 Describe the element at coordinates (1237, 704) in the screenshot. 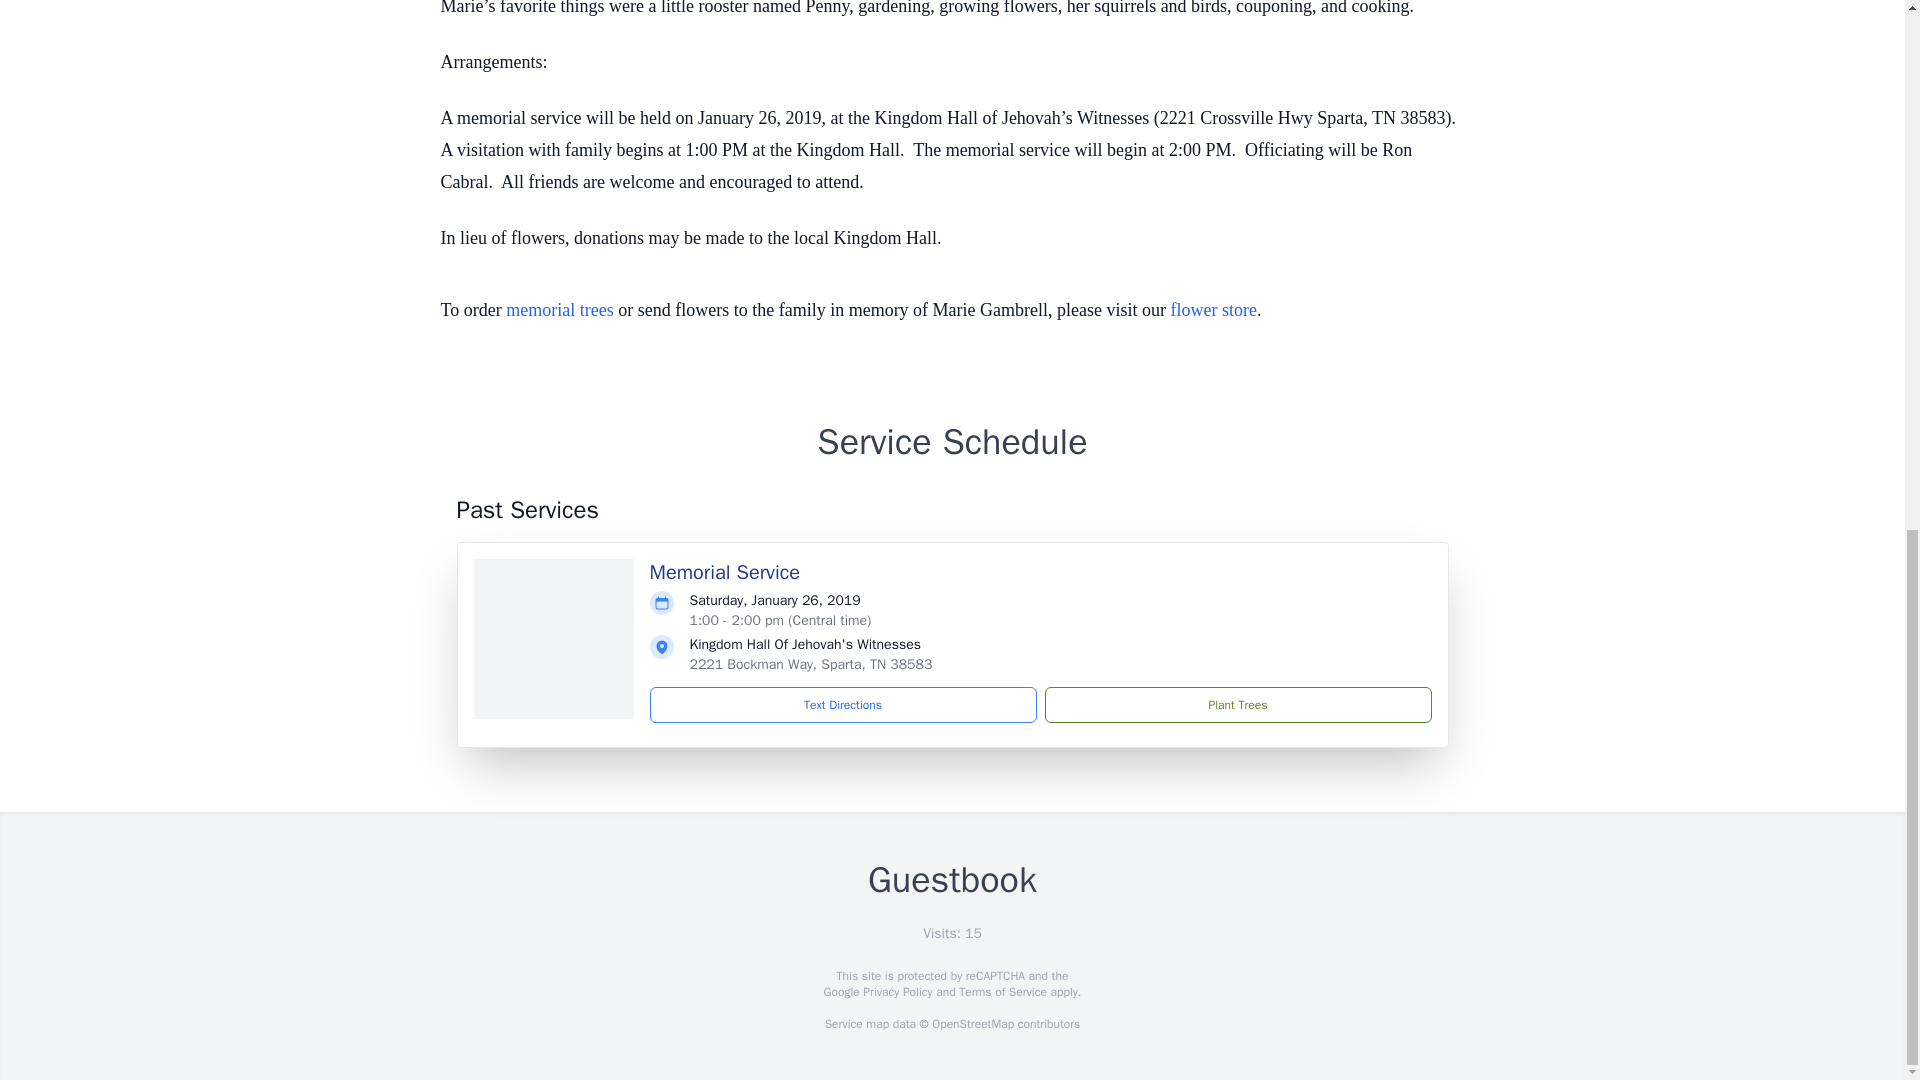

I see `Plant Trees` at that location.